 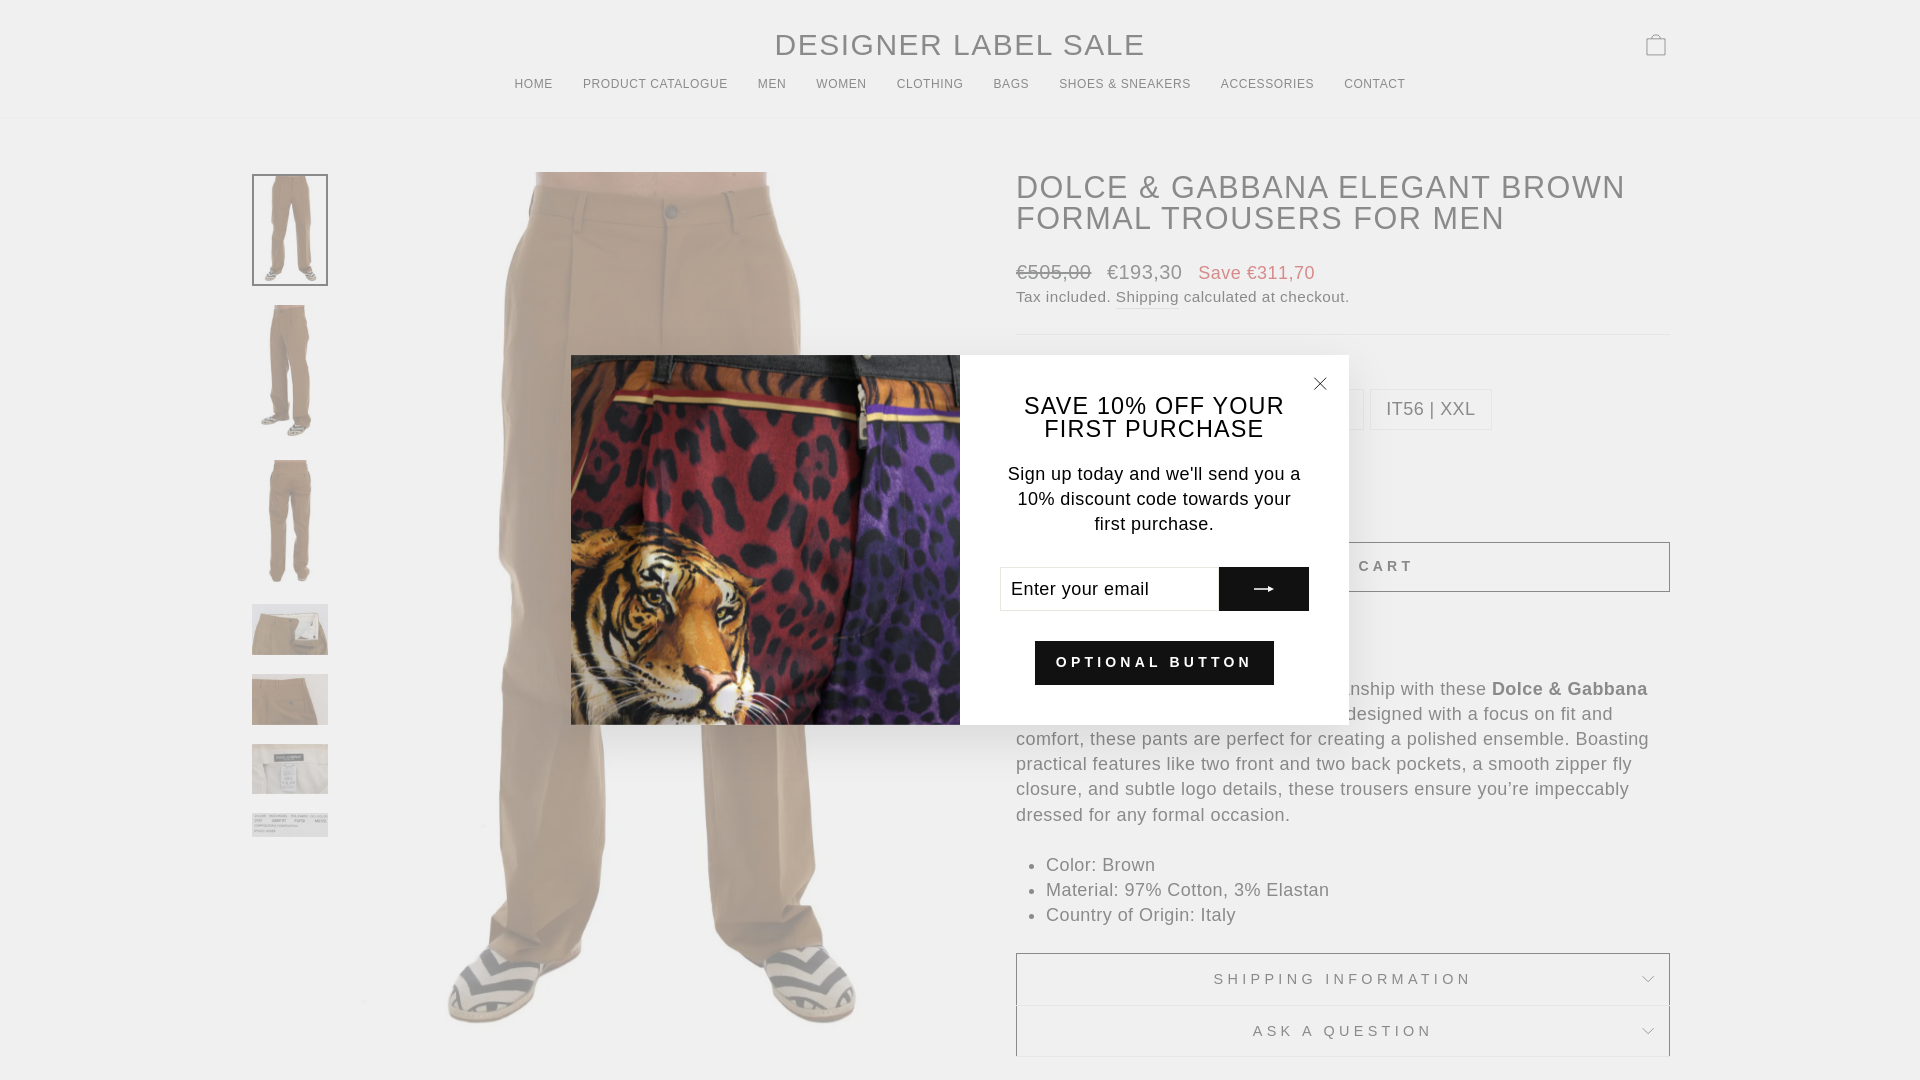 I want to click on MEN, so click(x=772, y=84).